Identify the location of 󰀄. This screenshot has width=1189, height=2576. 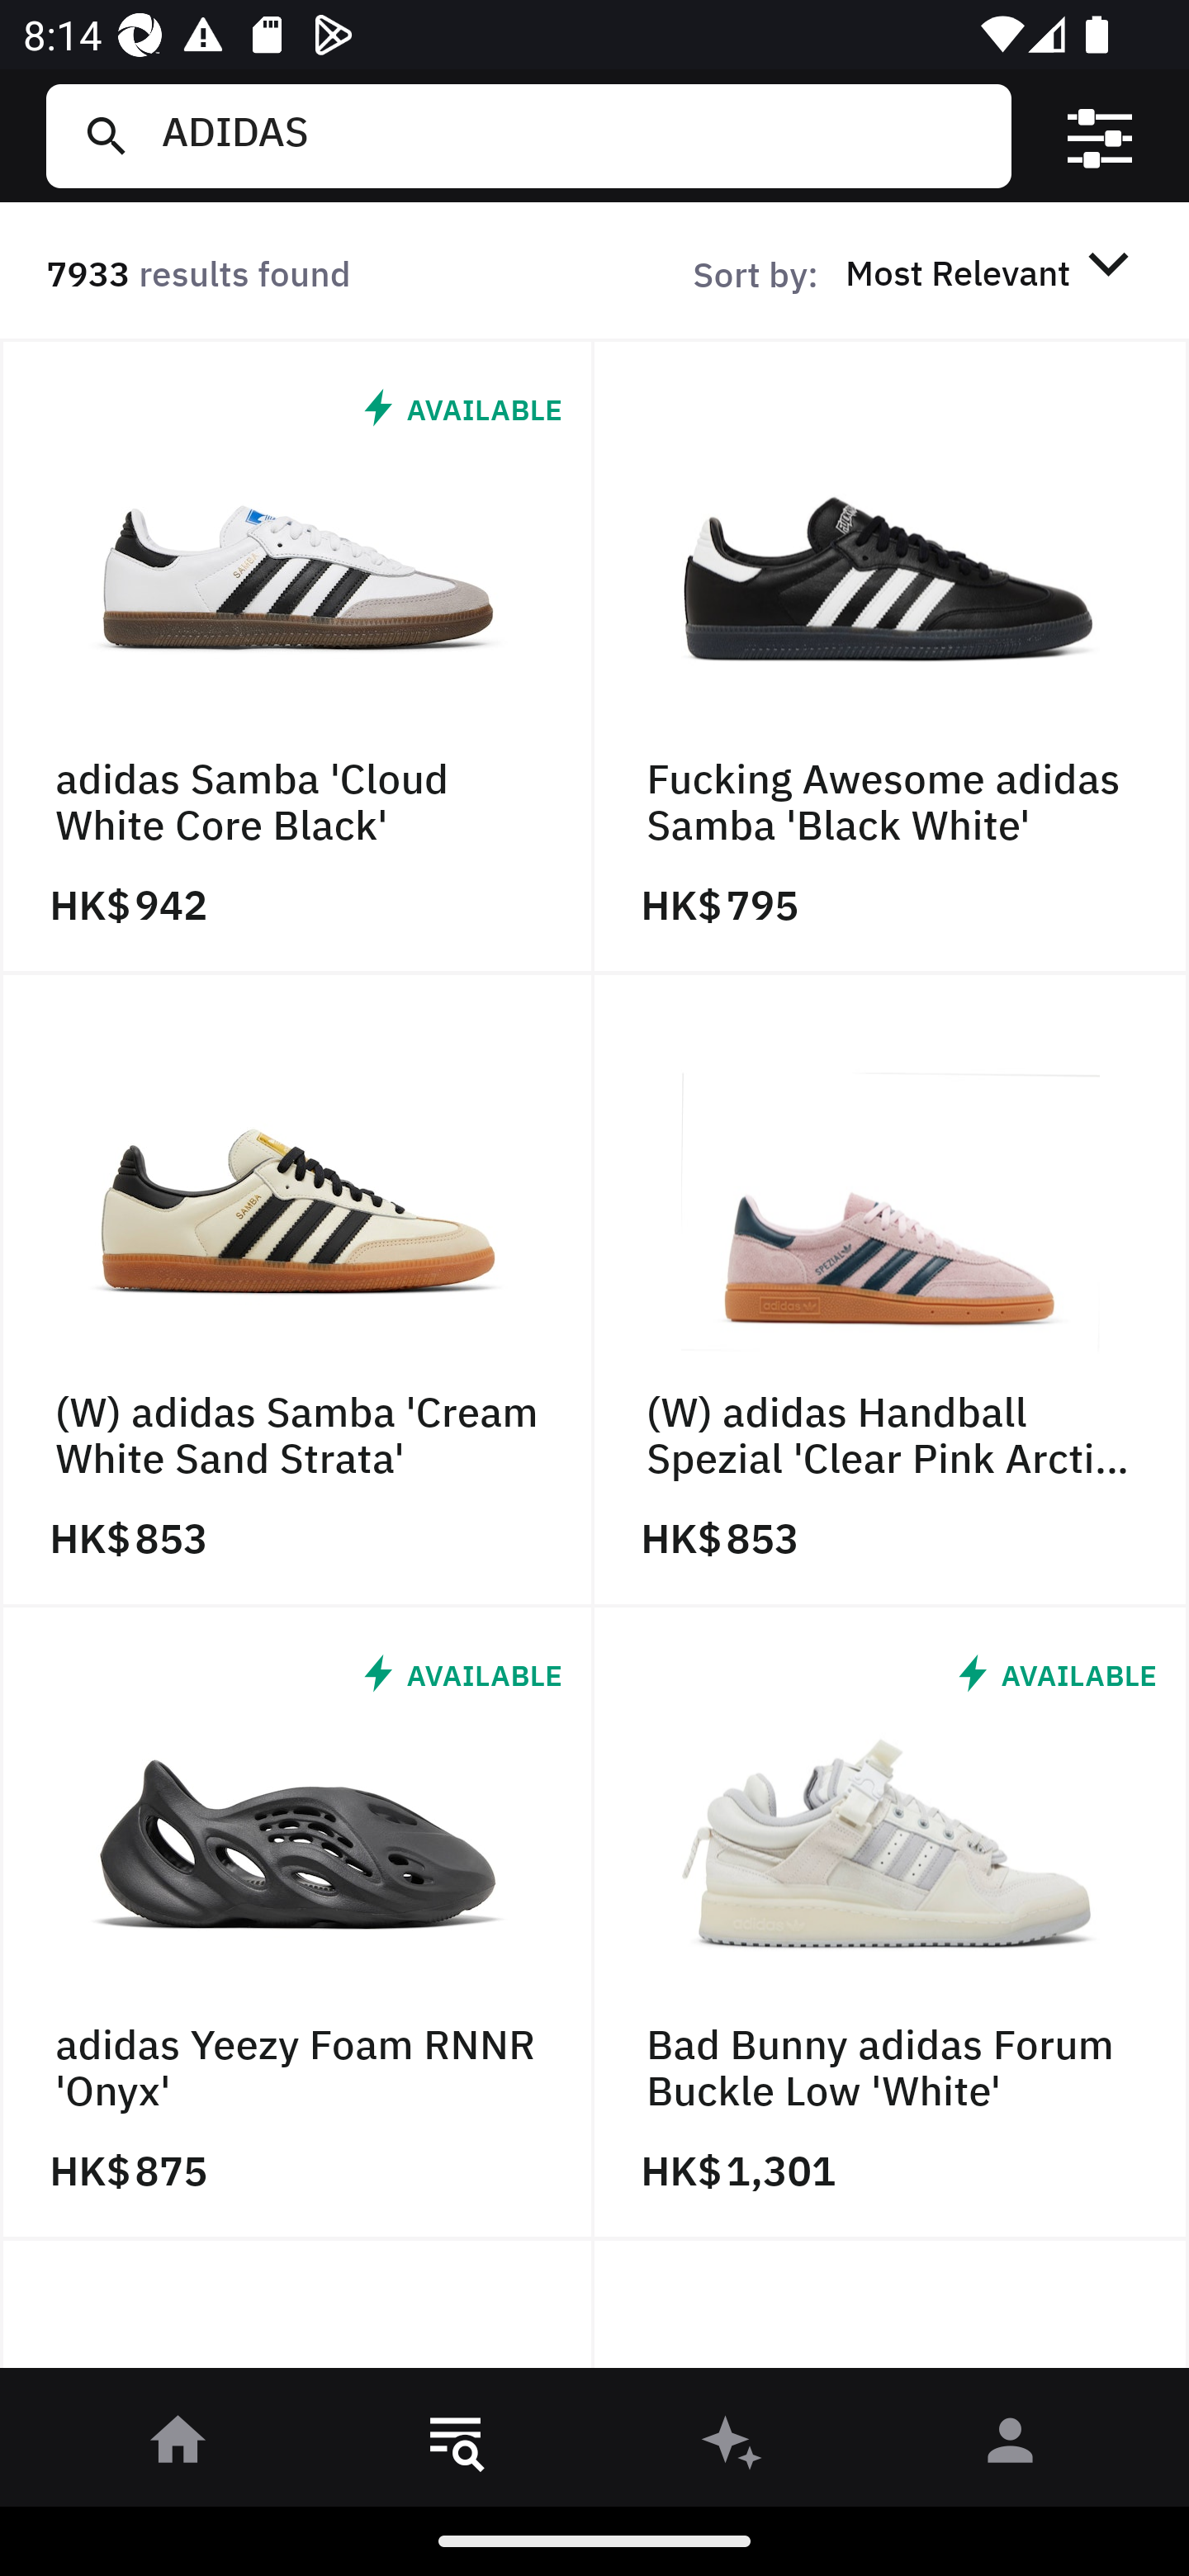
(1011, 2446).